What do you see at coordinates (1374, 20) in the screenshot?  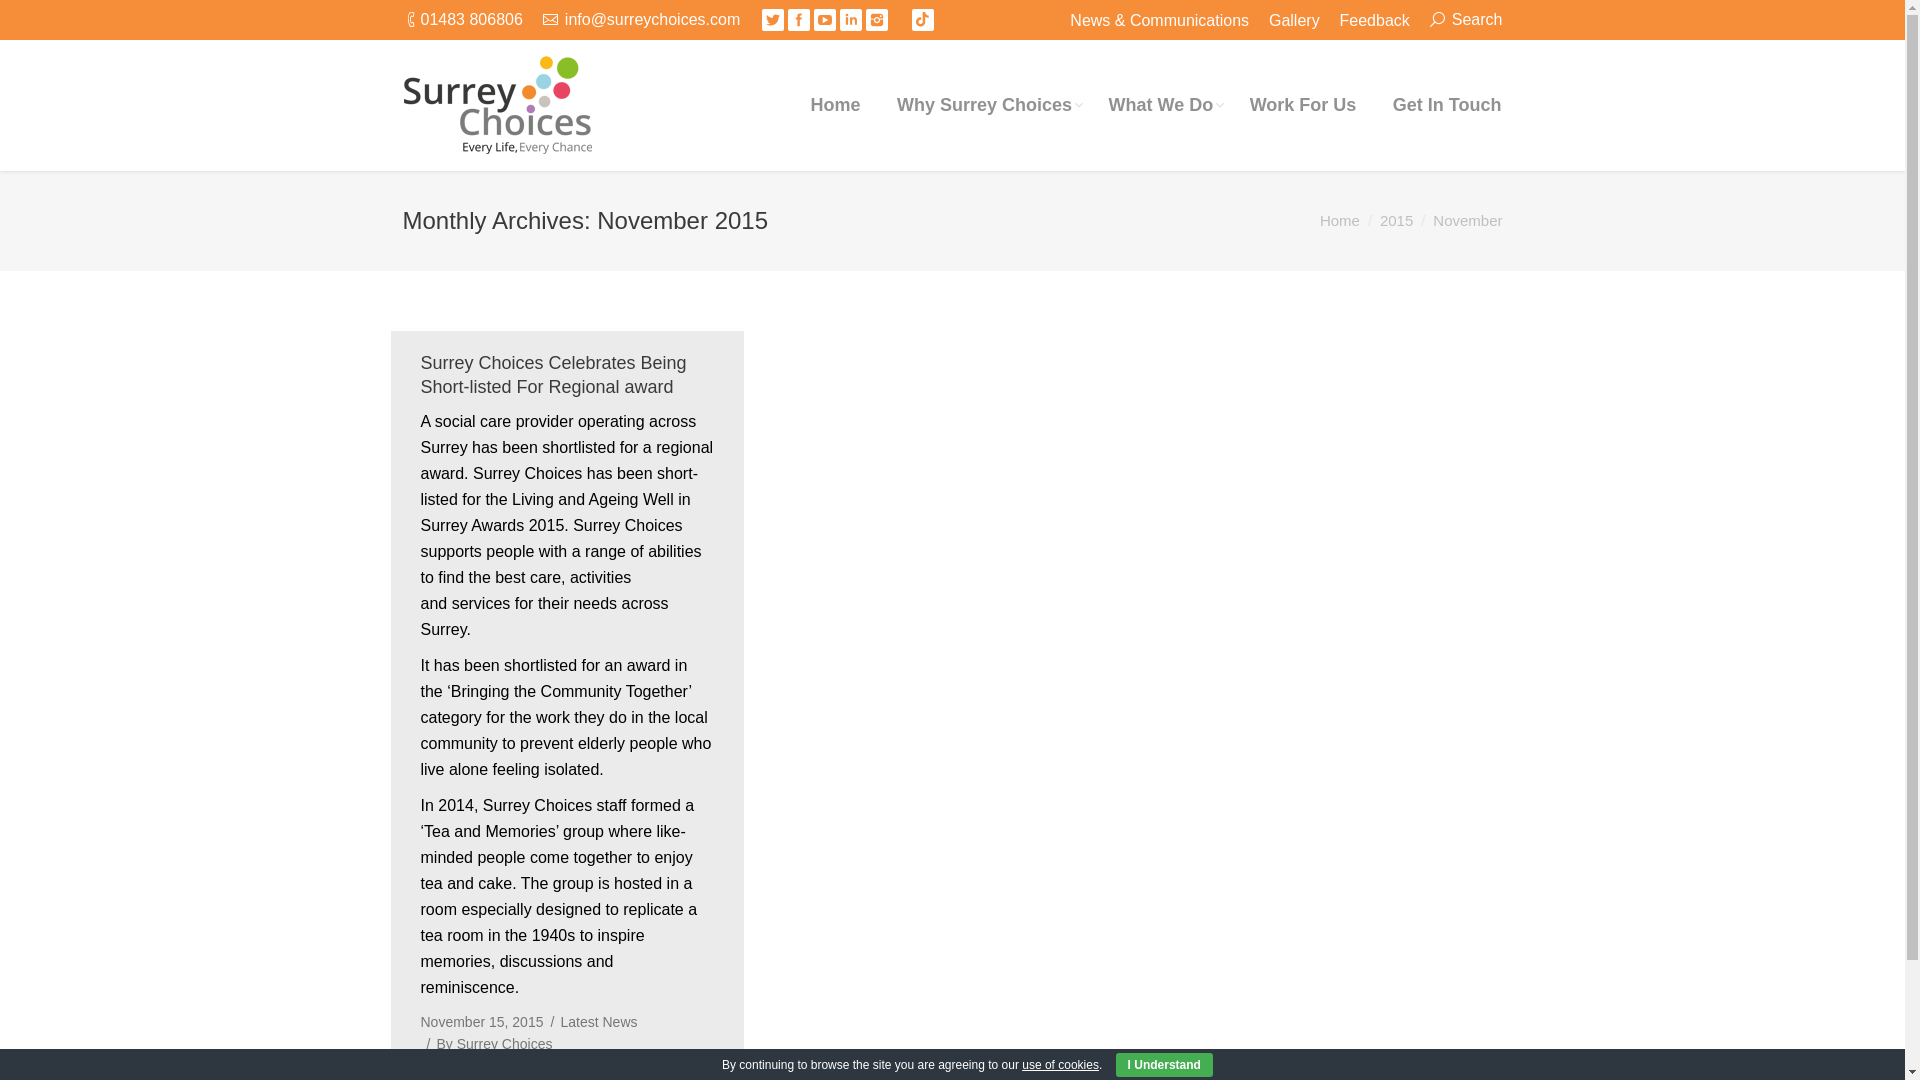 I see `Feedback` at bounding box center [1374, 20].